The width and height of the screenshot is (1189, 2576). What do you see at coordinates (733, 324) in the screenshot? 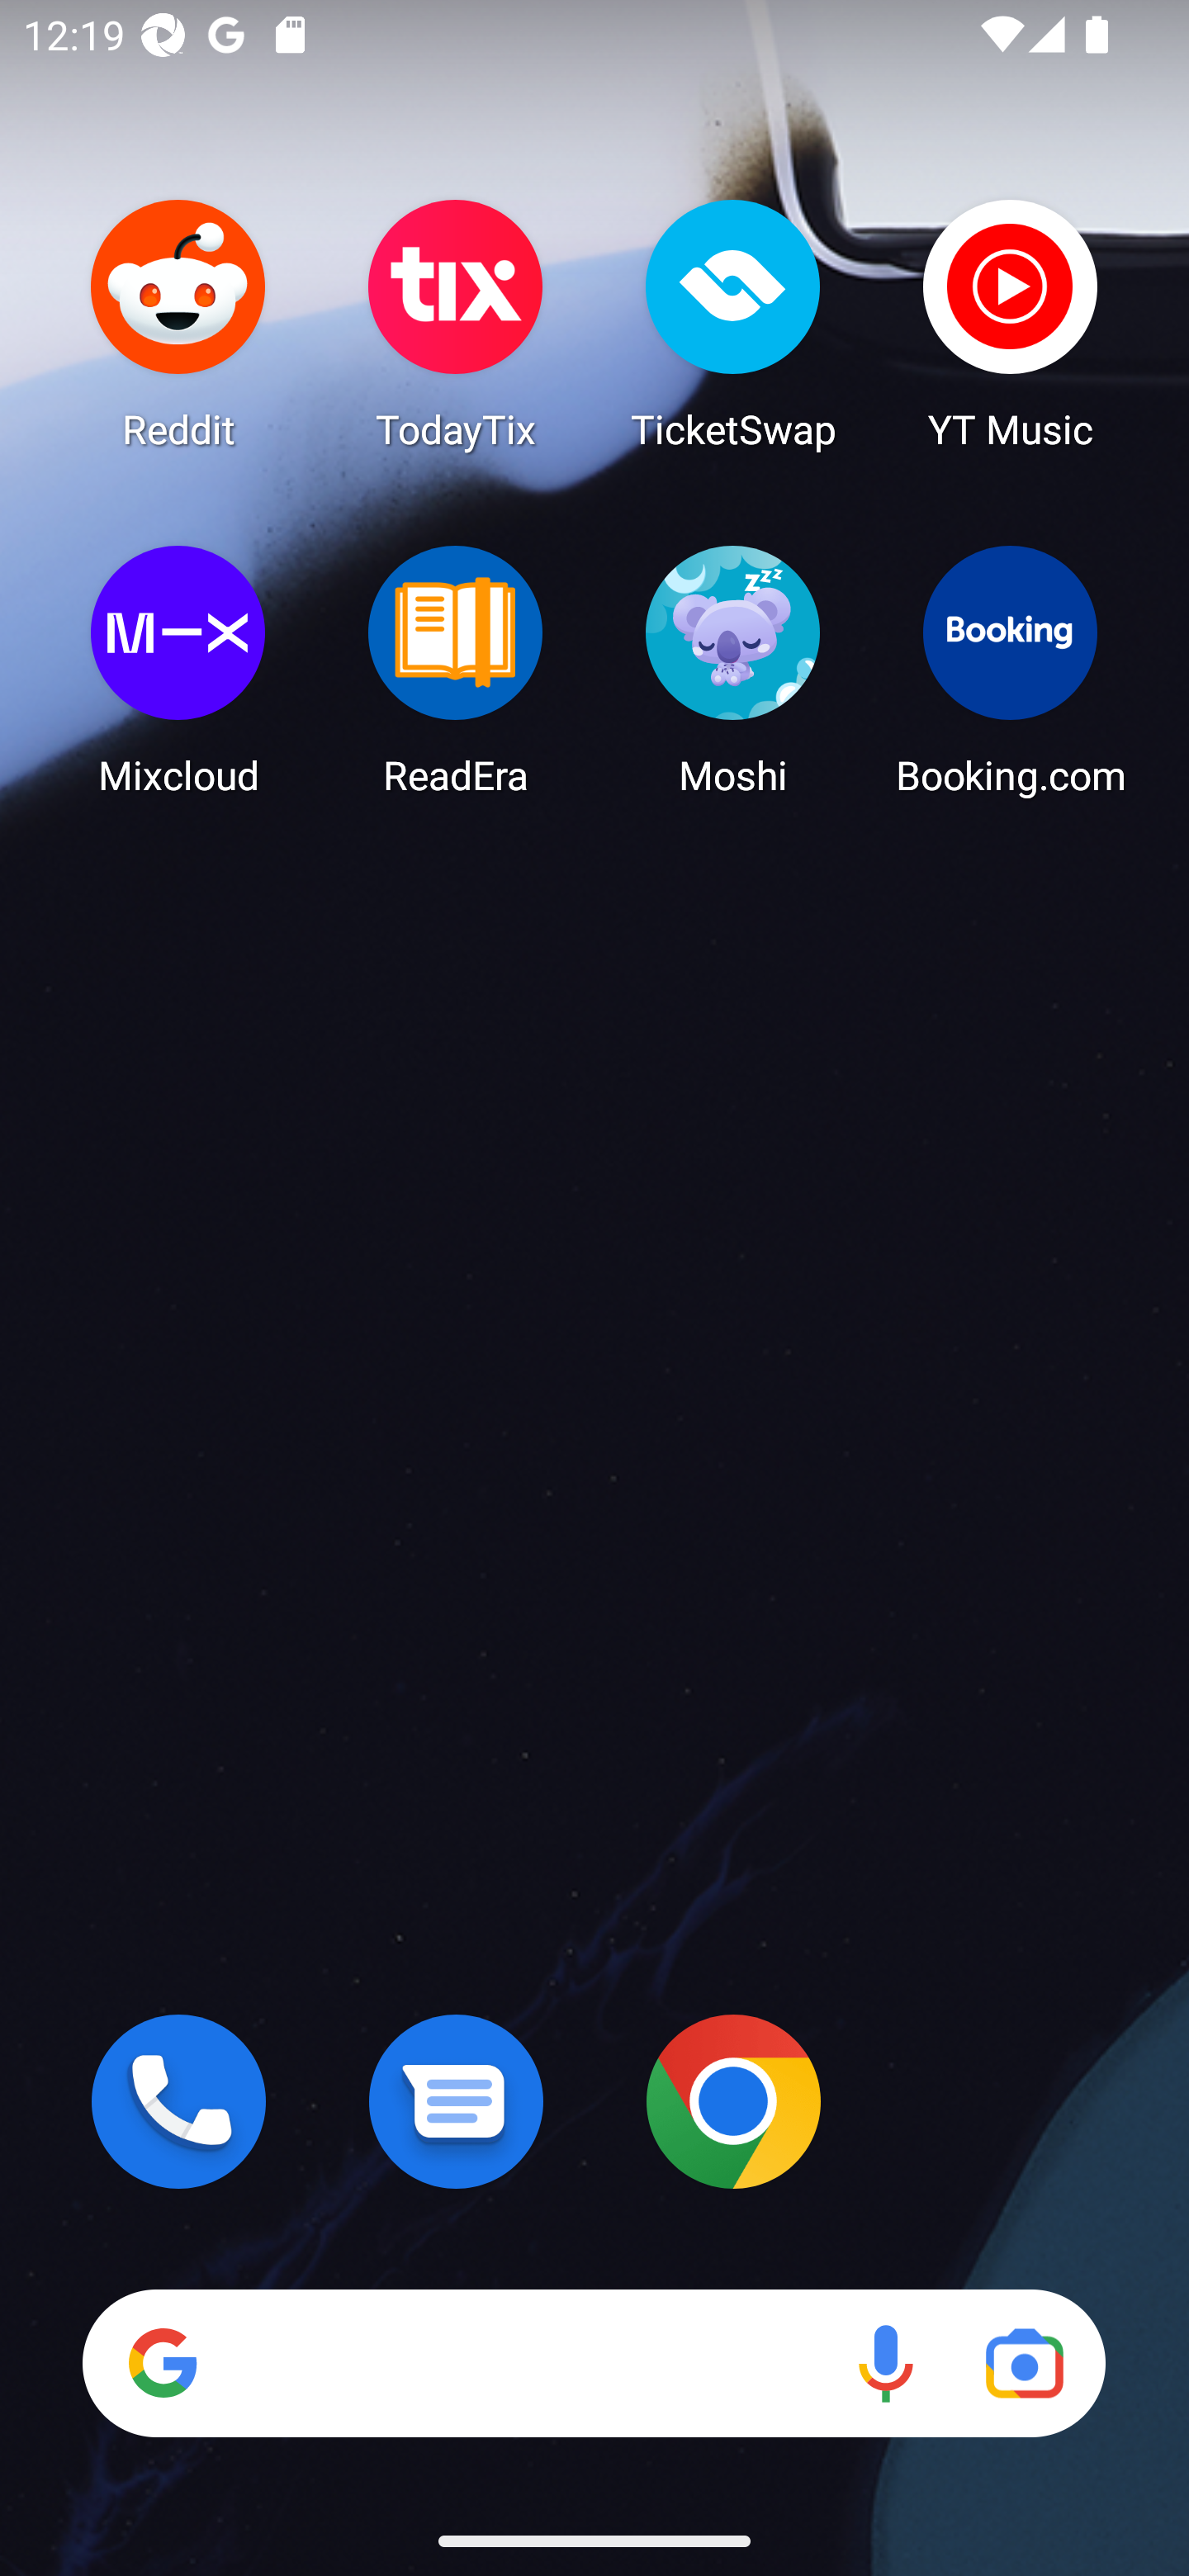
I see `TicketSwap` at bounding box center [733, 324].